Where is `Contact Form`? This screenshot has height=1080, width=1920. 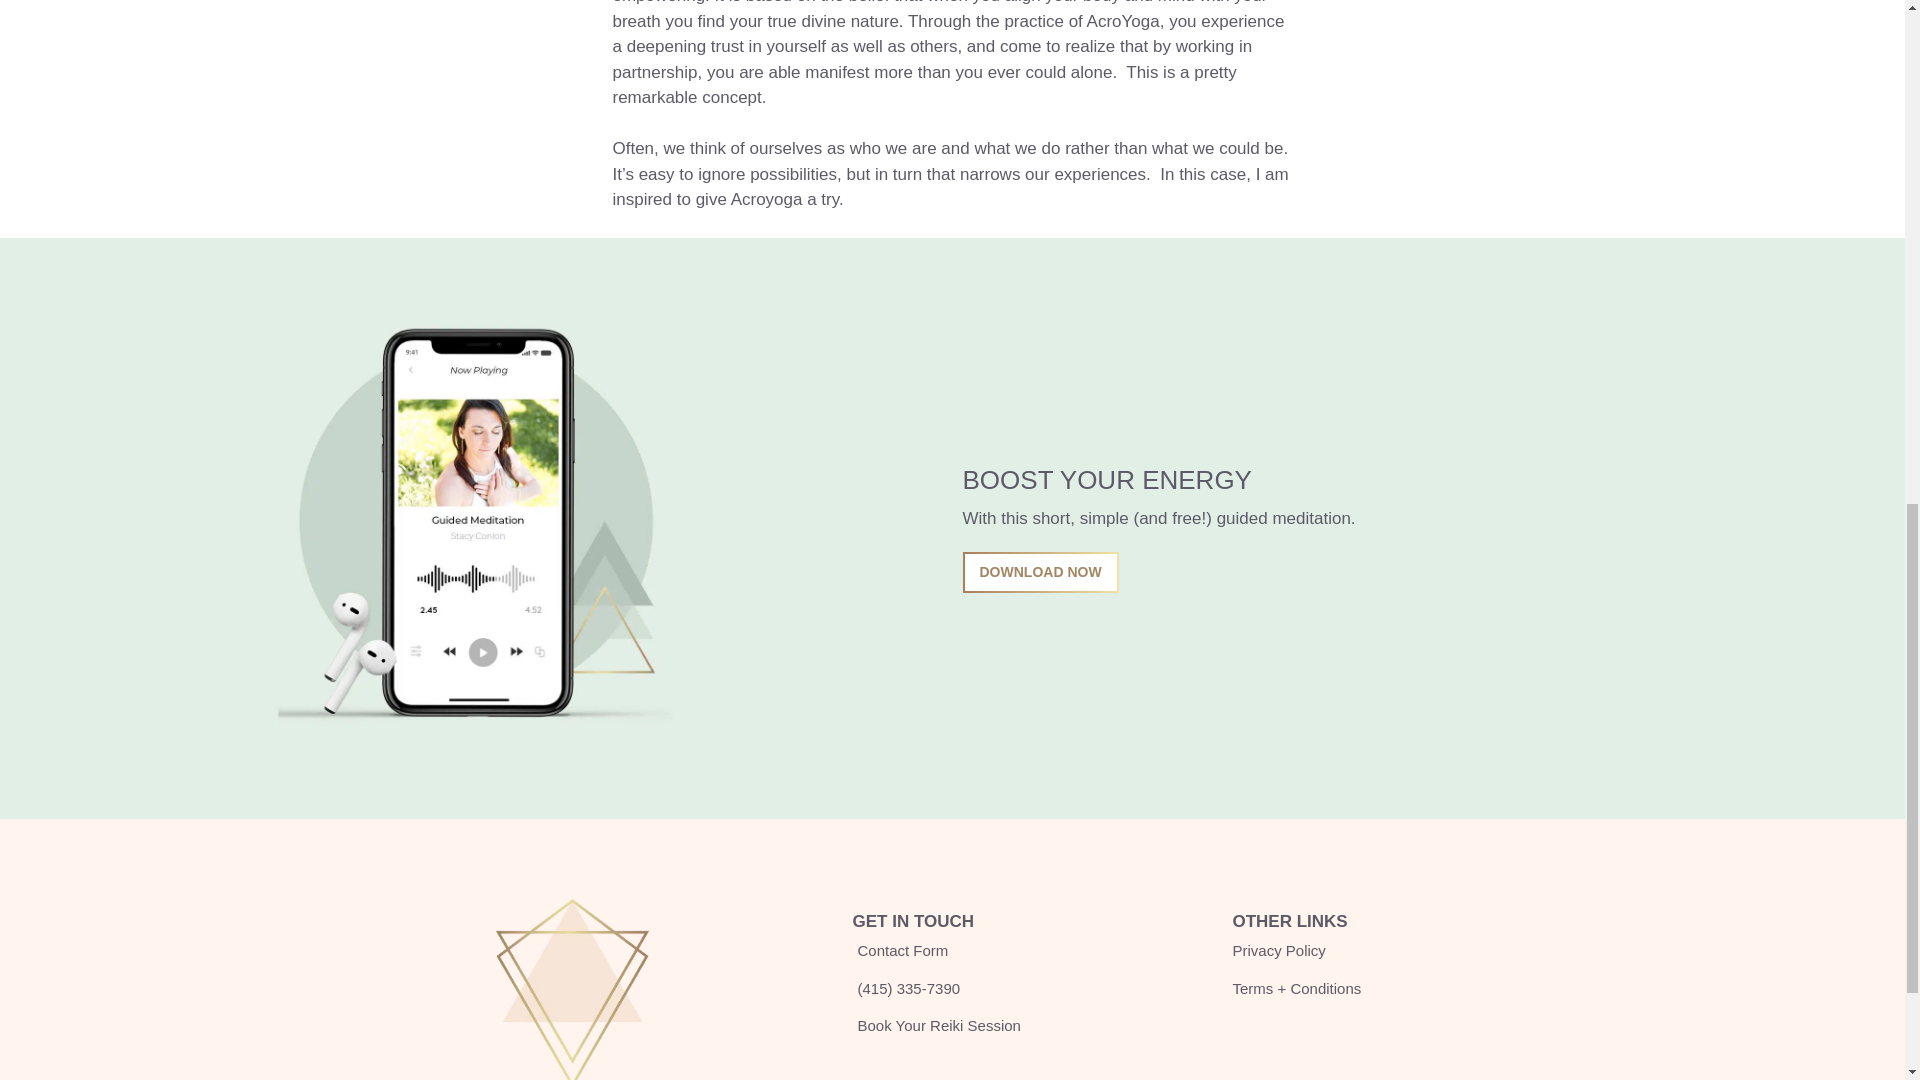 Contact Form is located at coordinates (900, 951).